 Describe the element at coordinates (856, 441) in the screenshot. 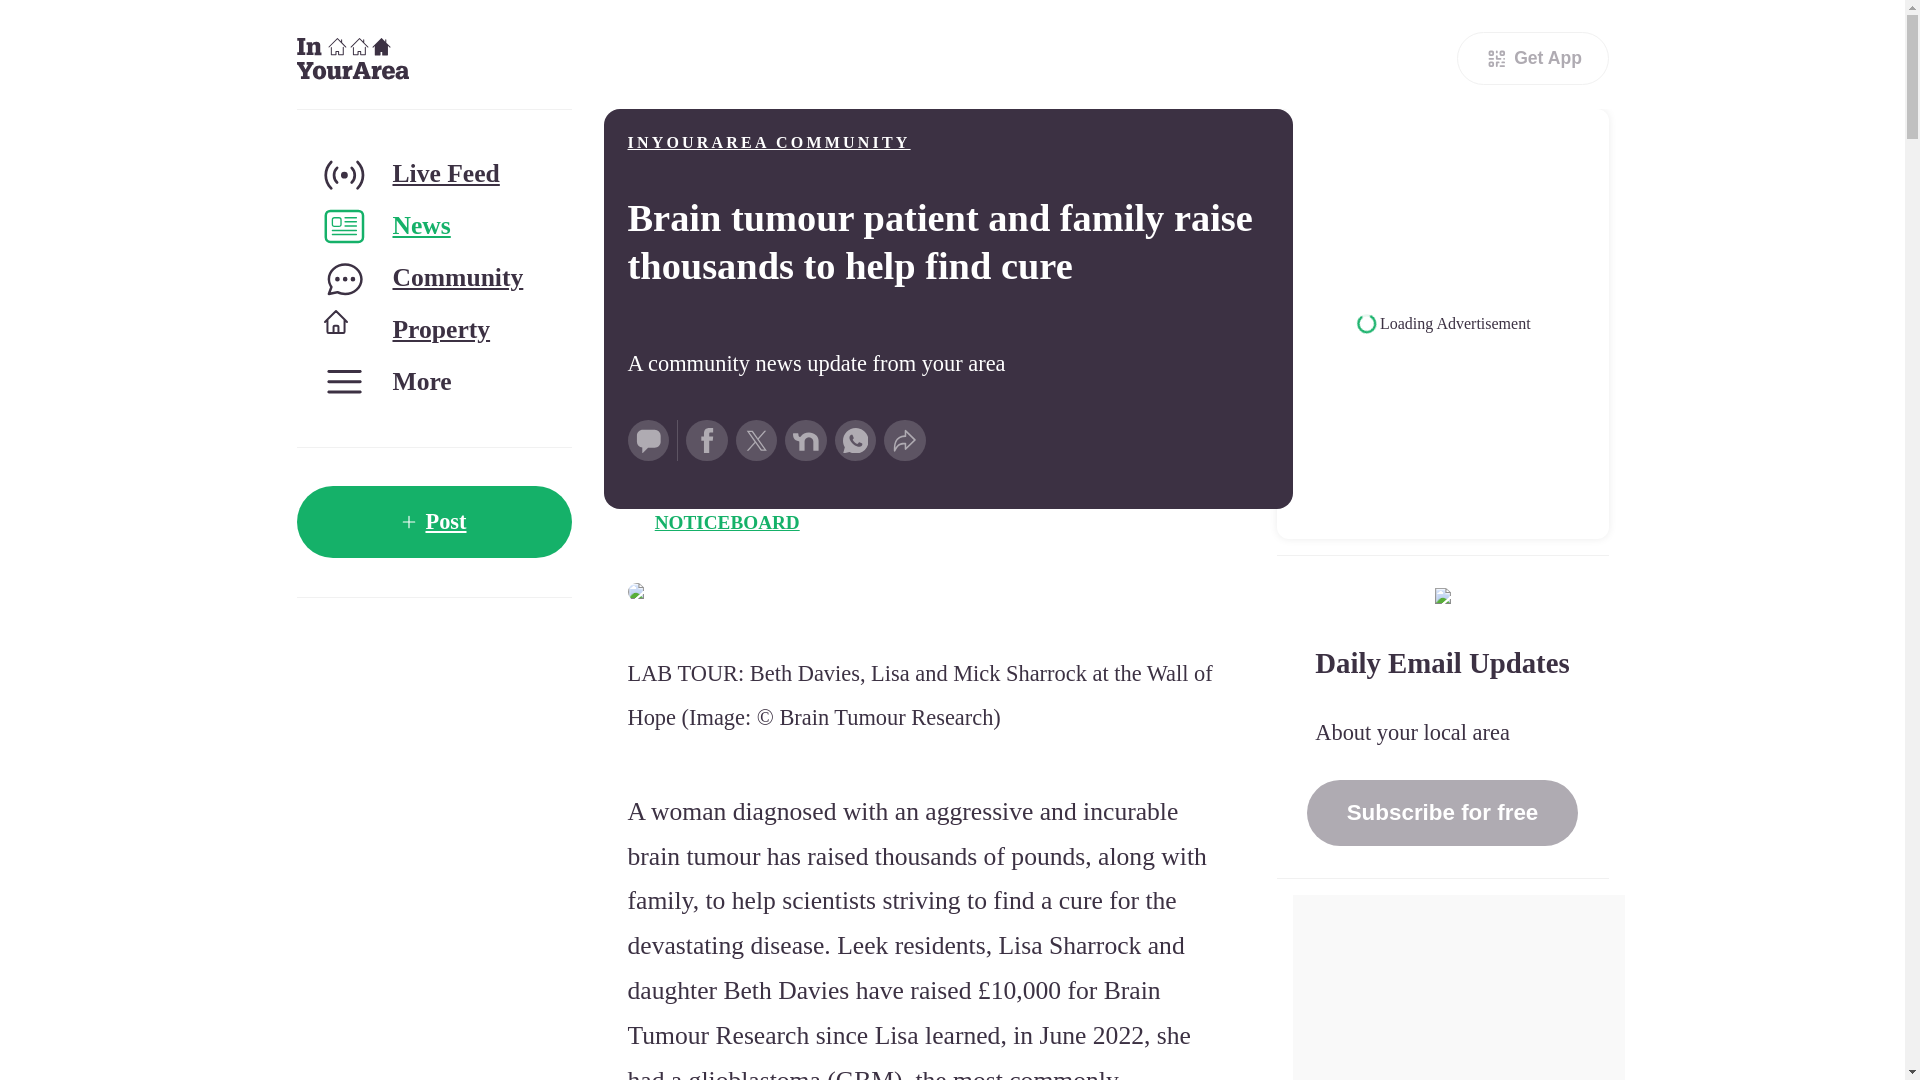

I see `Share to Whatsapp` at that location.